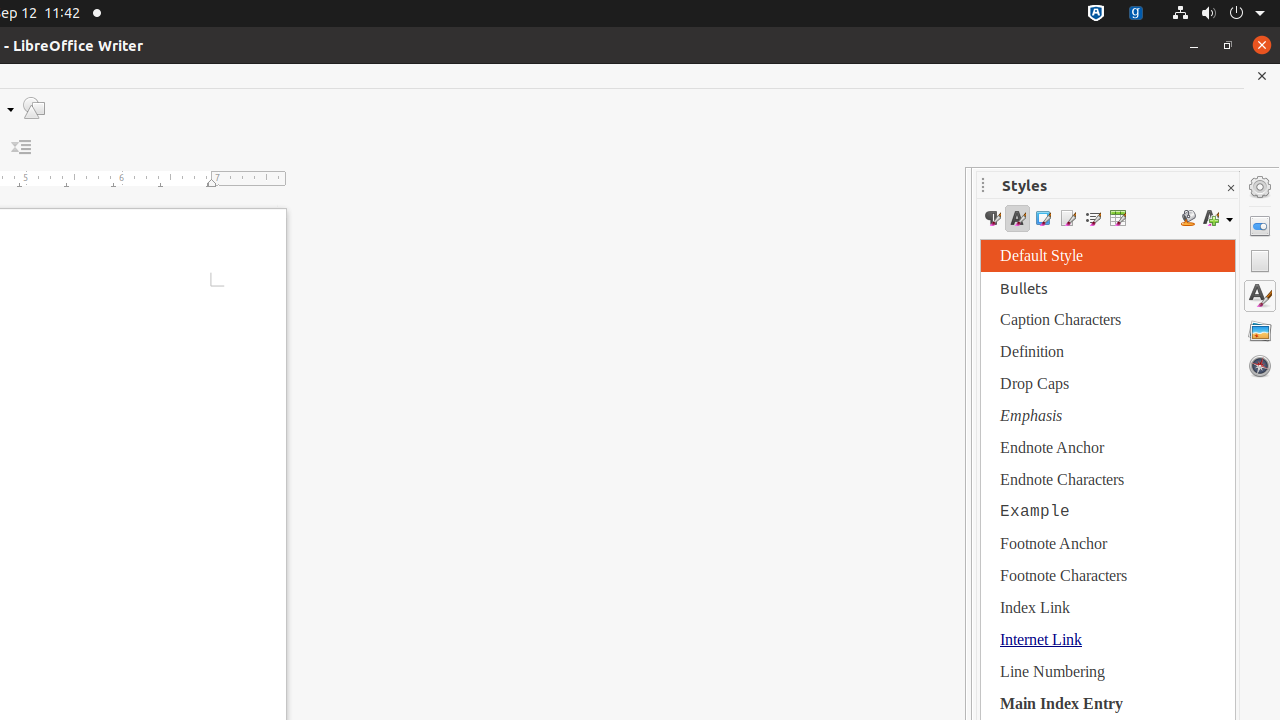  I want to click on Navigator, so click(1260, 366).